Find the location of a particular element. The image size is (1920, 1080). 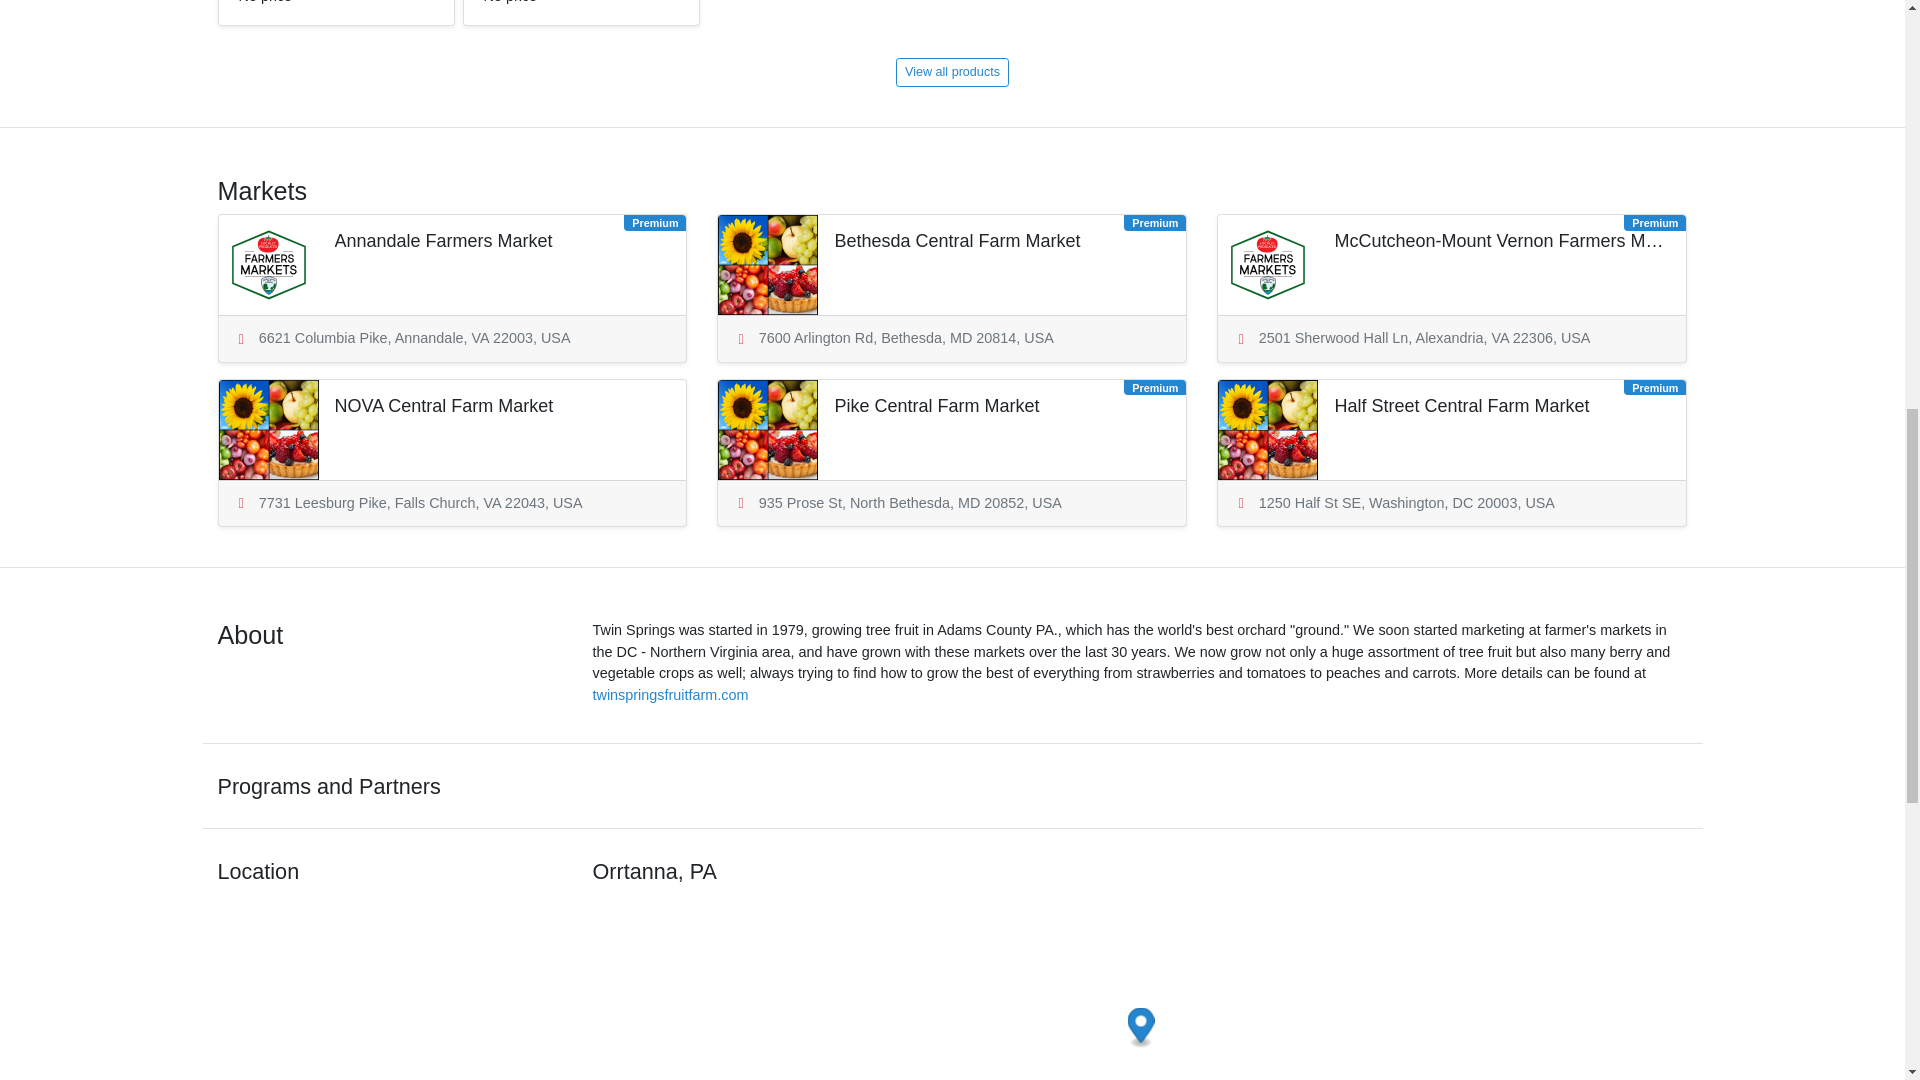

twinspringsfruitfarm.com is located at coordinates (336, 12).